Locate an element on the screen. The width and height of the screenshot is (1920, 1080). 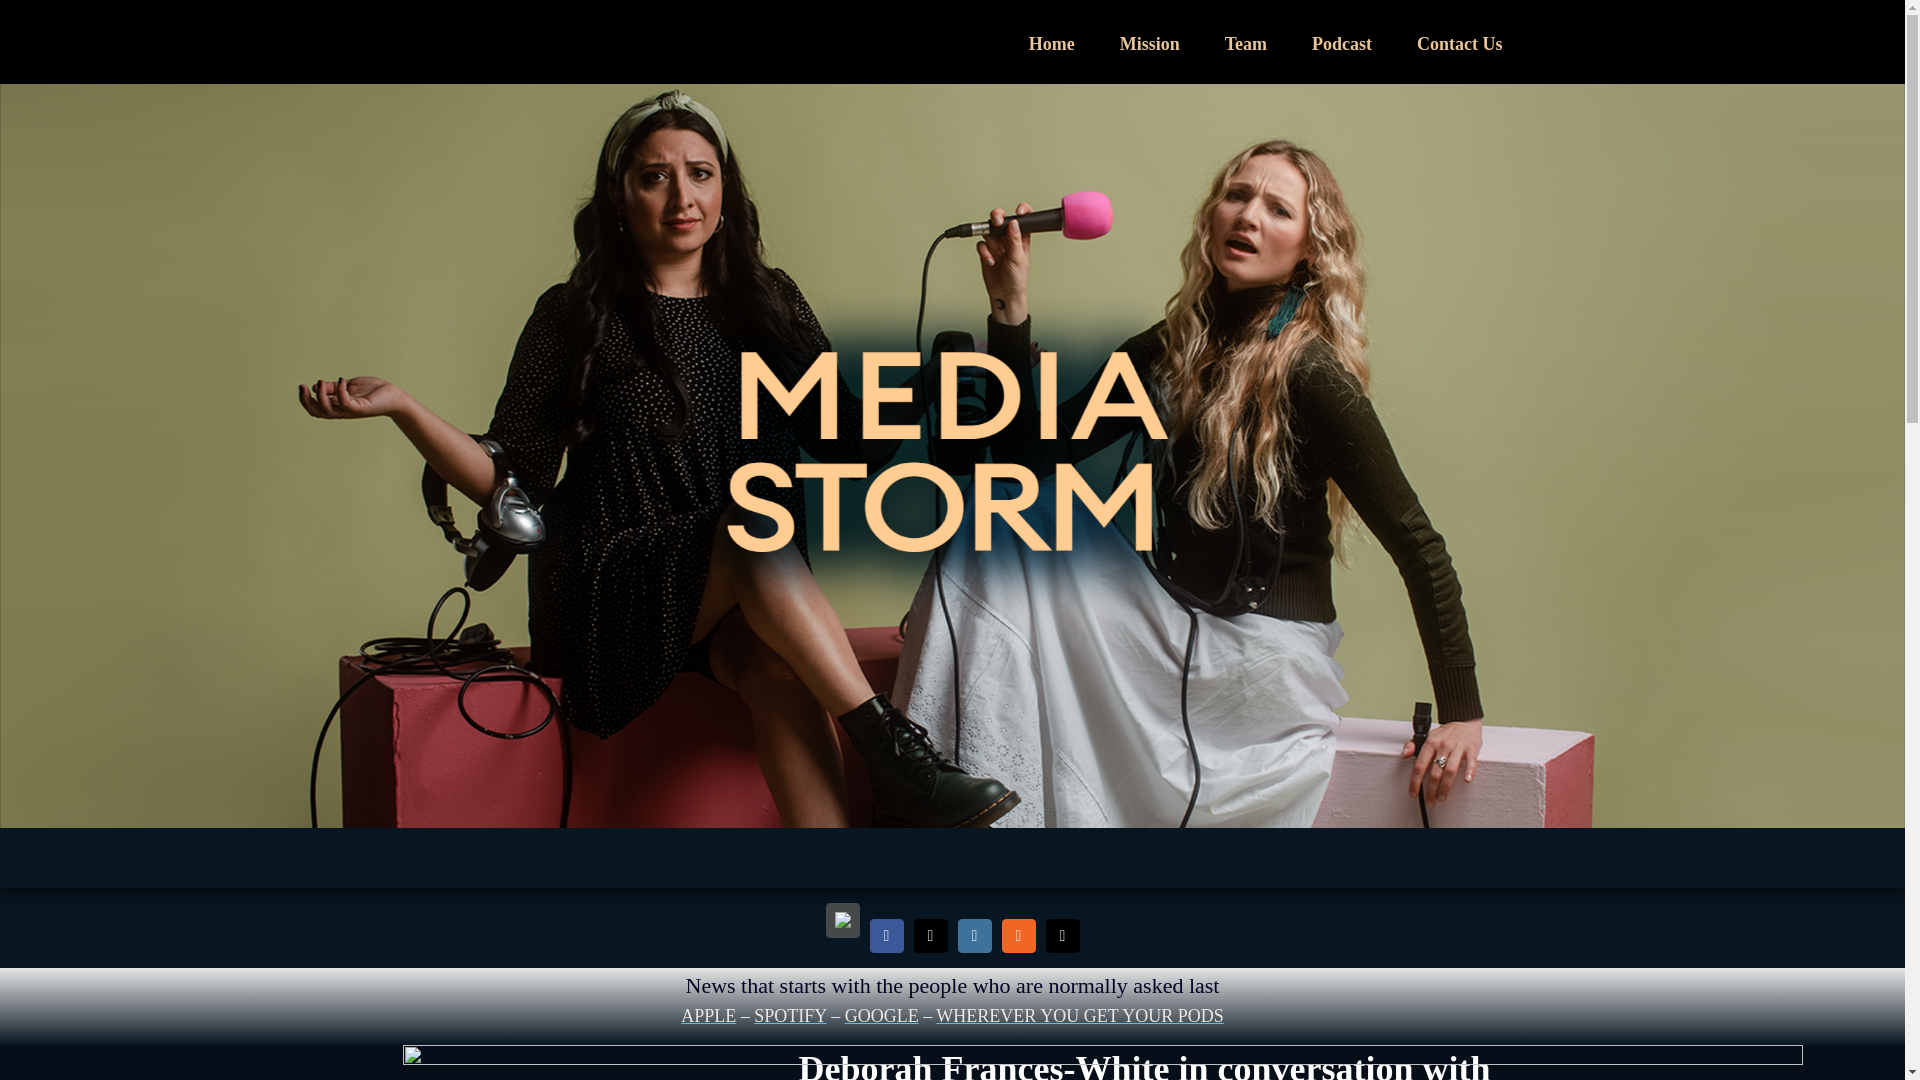
WHEREVER YOU GET YOUR PODS is located at coordinates (1080, 1016).